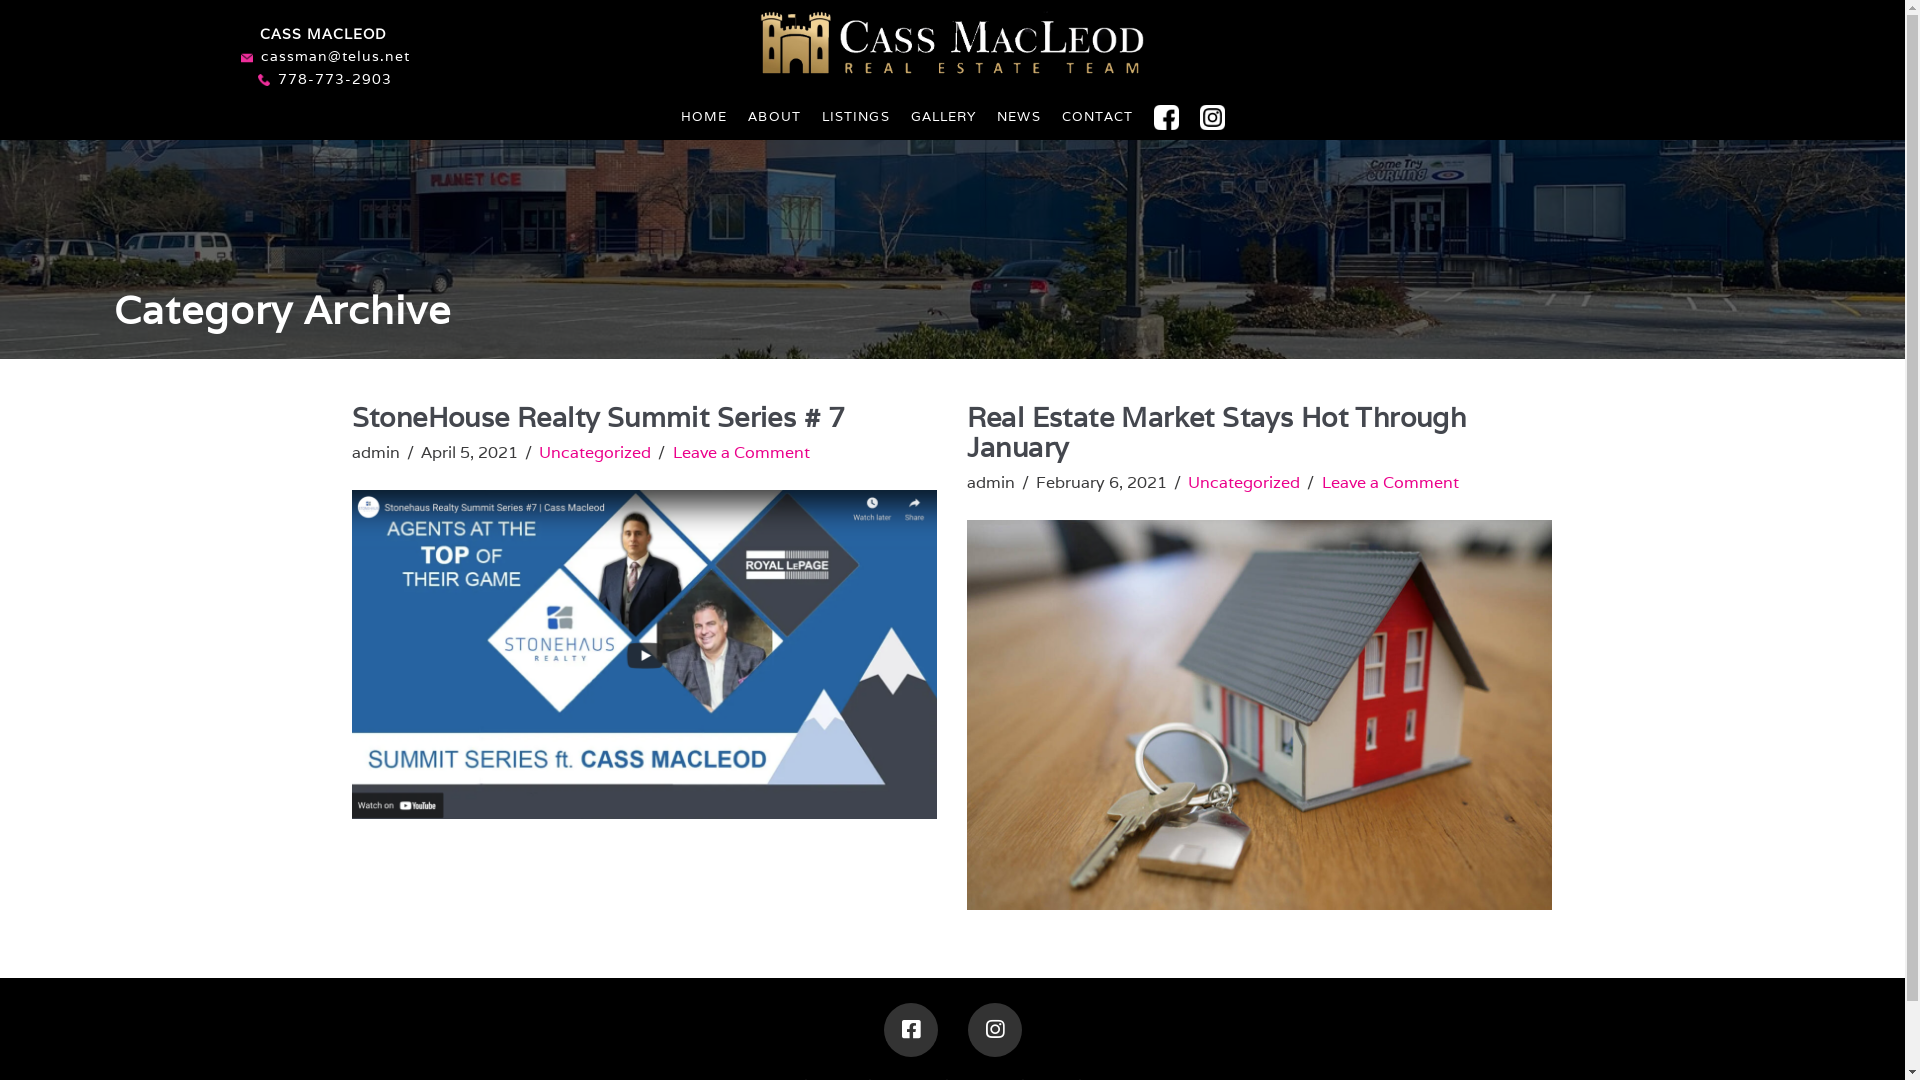 This screenshot has height=1080, width=1920. I want to click on Real Estate Market Stays Hot Through January, so click(1216, 432).